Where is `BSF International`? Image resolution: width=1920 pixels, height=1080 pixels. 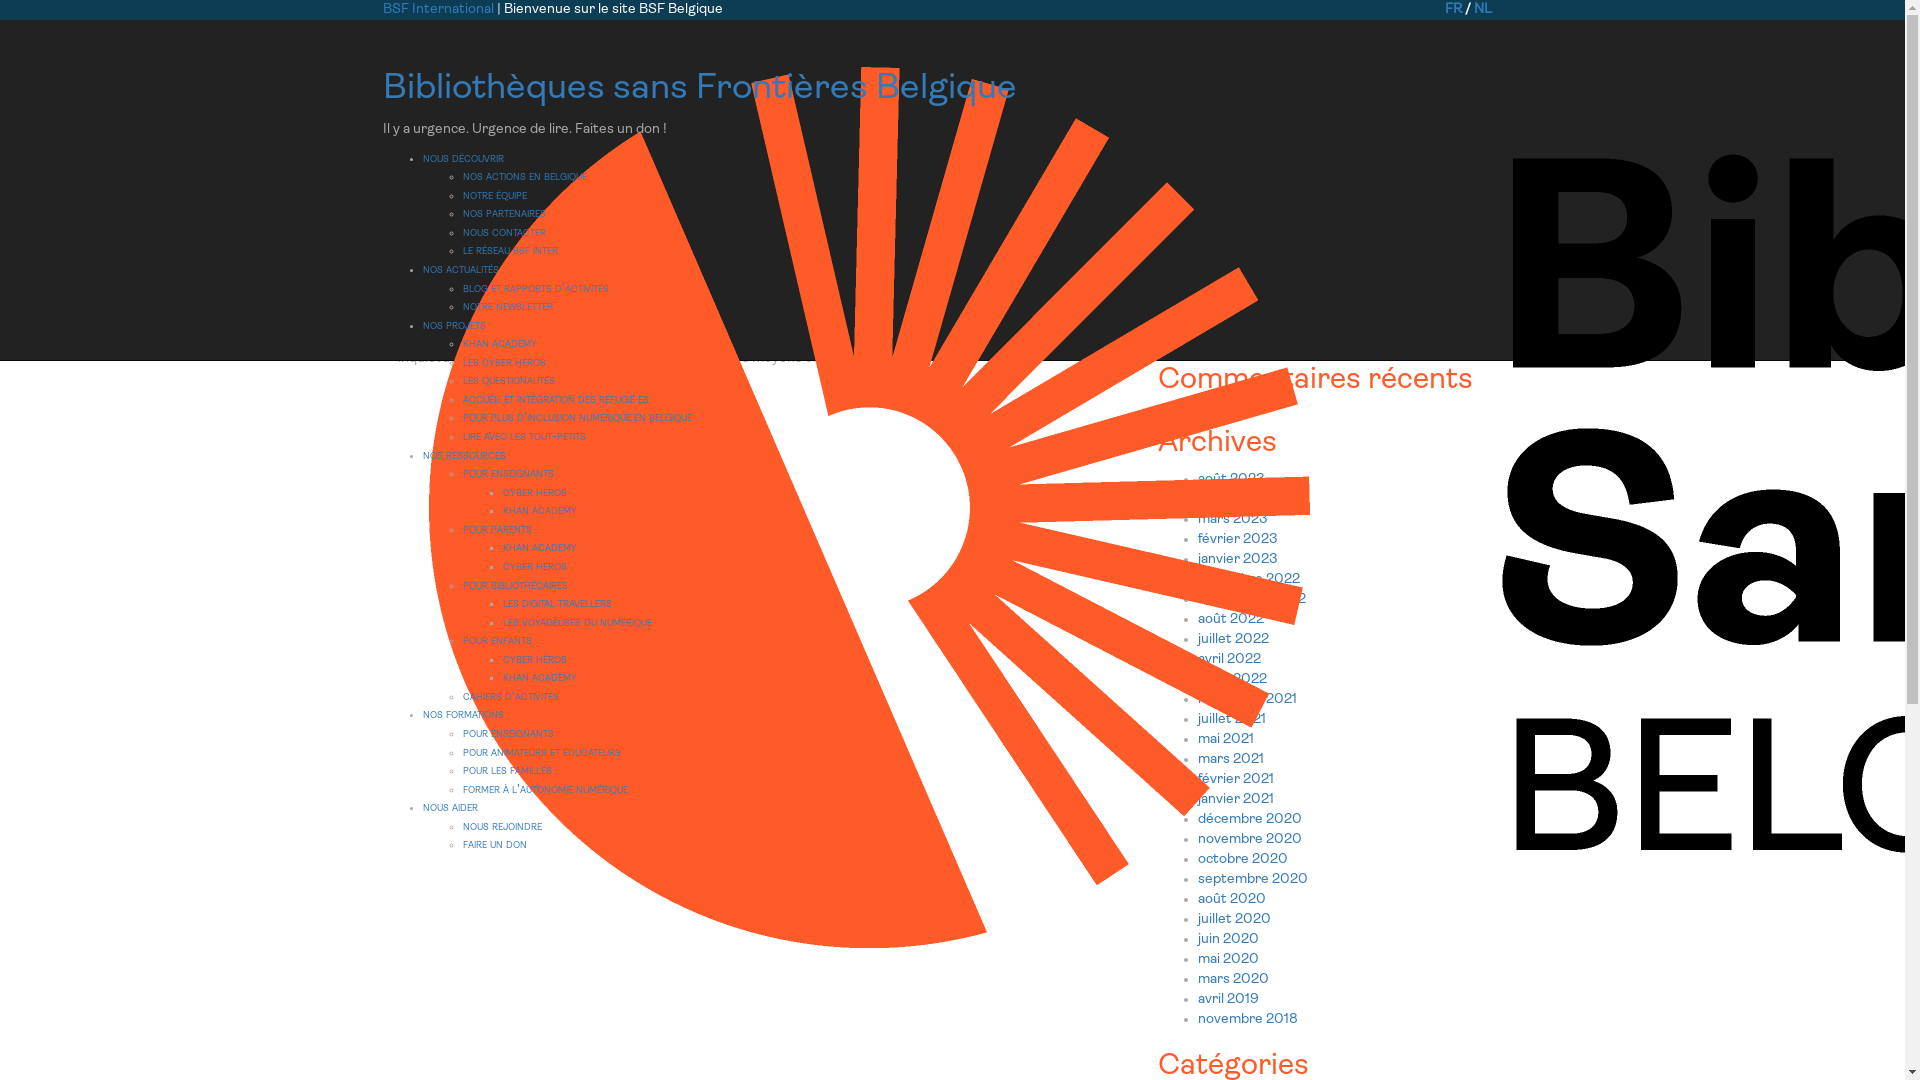
BSF International is located at coordinates (439, 10).